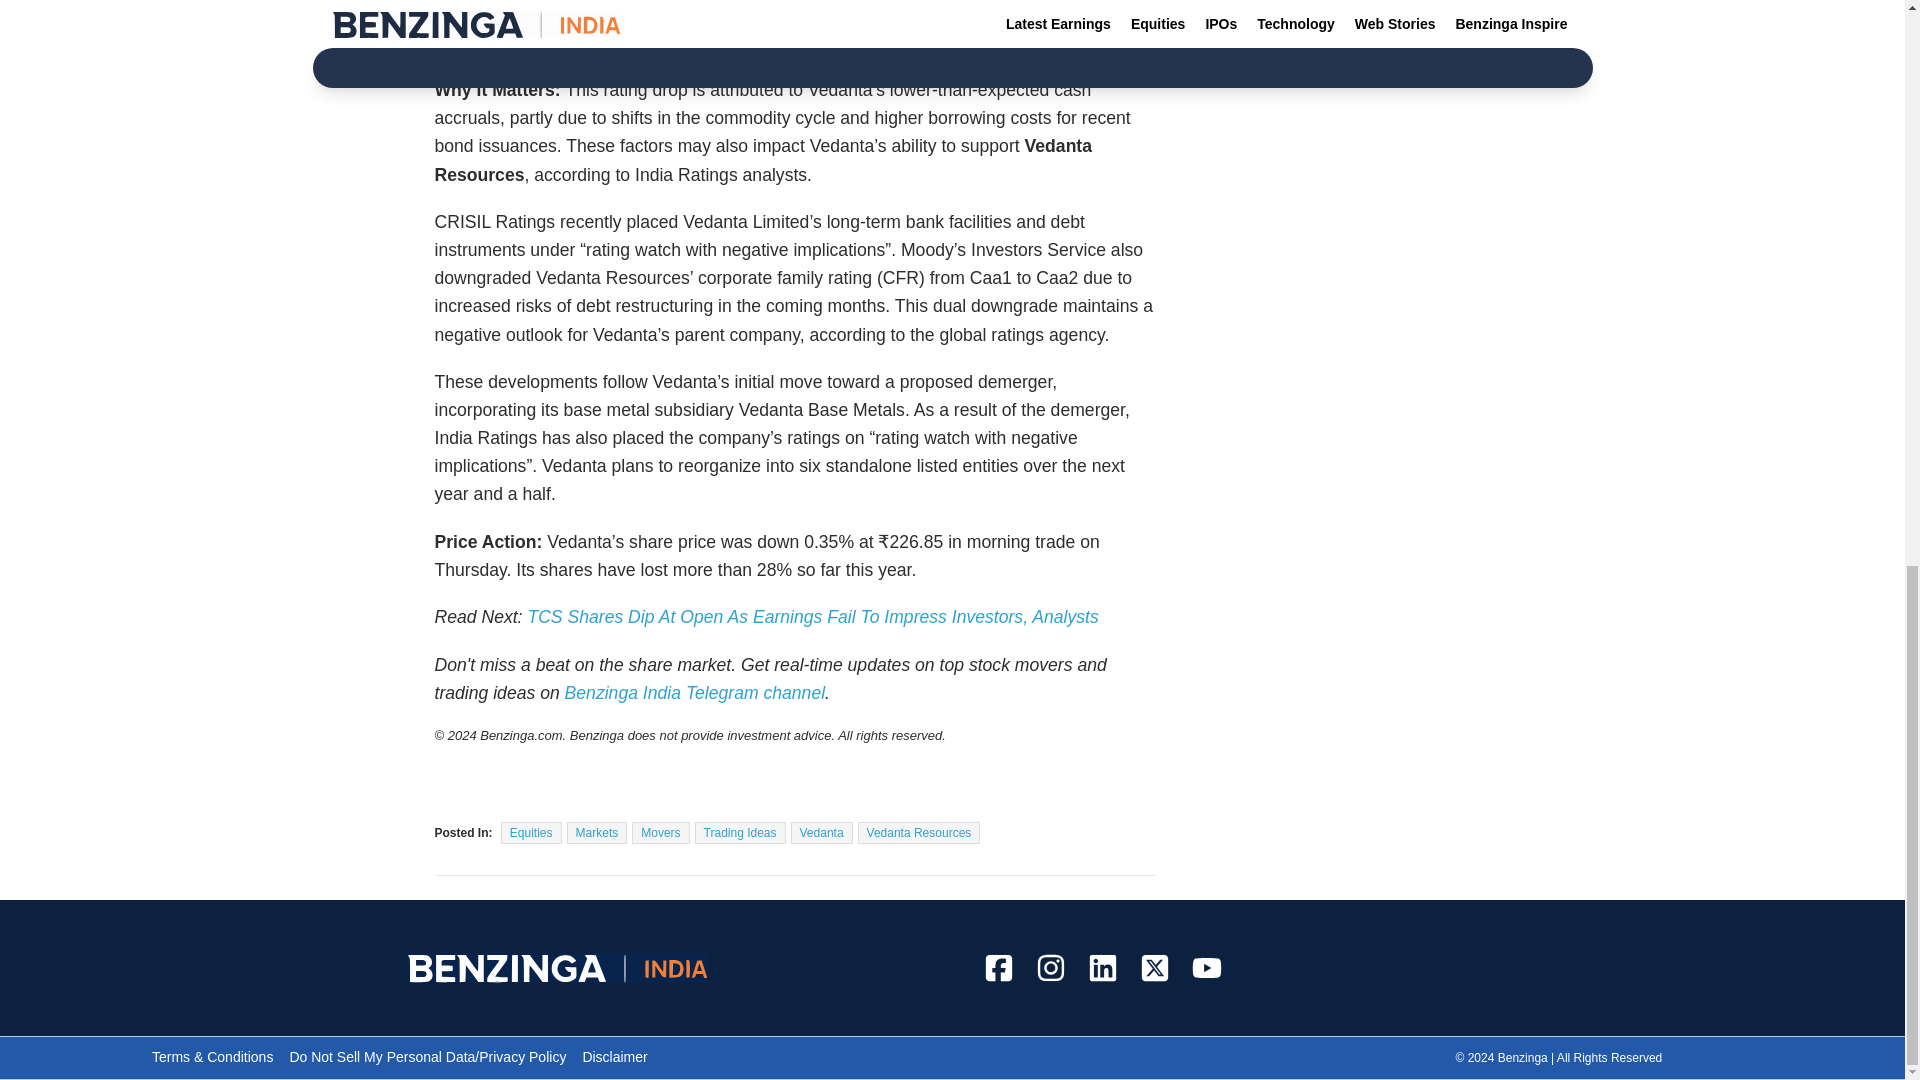 The height and width of the screenshot is (1080, 1920). What do you see at coordinates (614, 1056) in the screenshot?
I see `Disclaimer` at bounding box center [614, 1056].